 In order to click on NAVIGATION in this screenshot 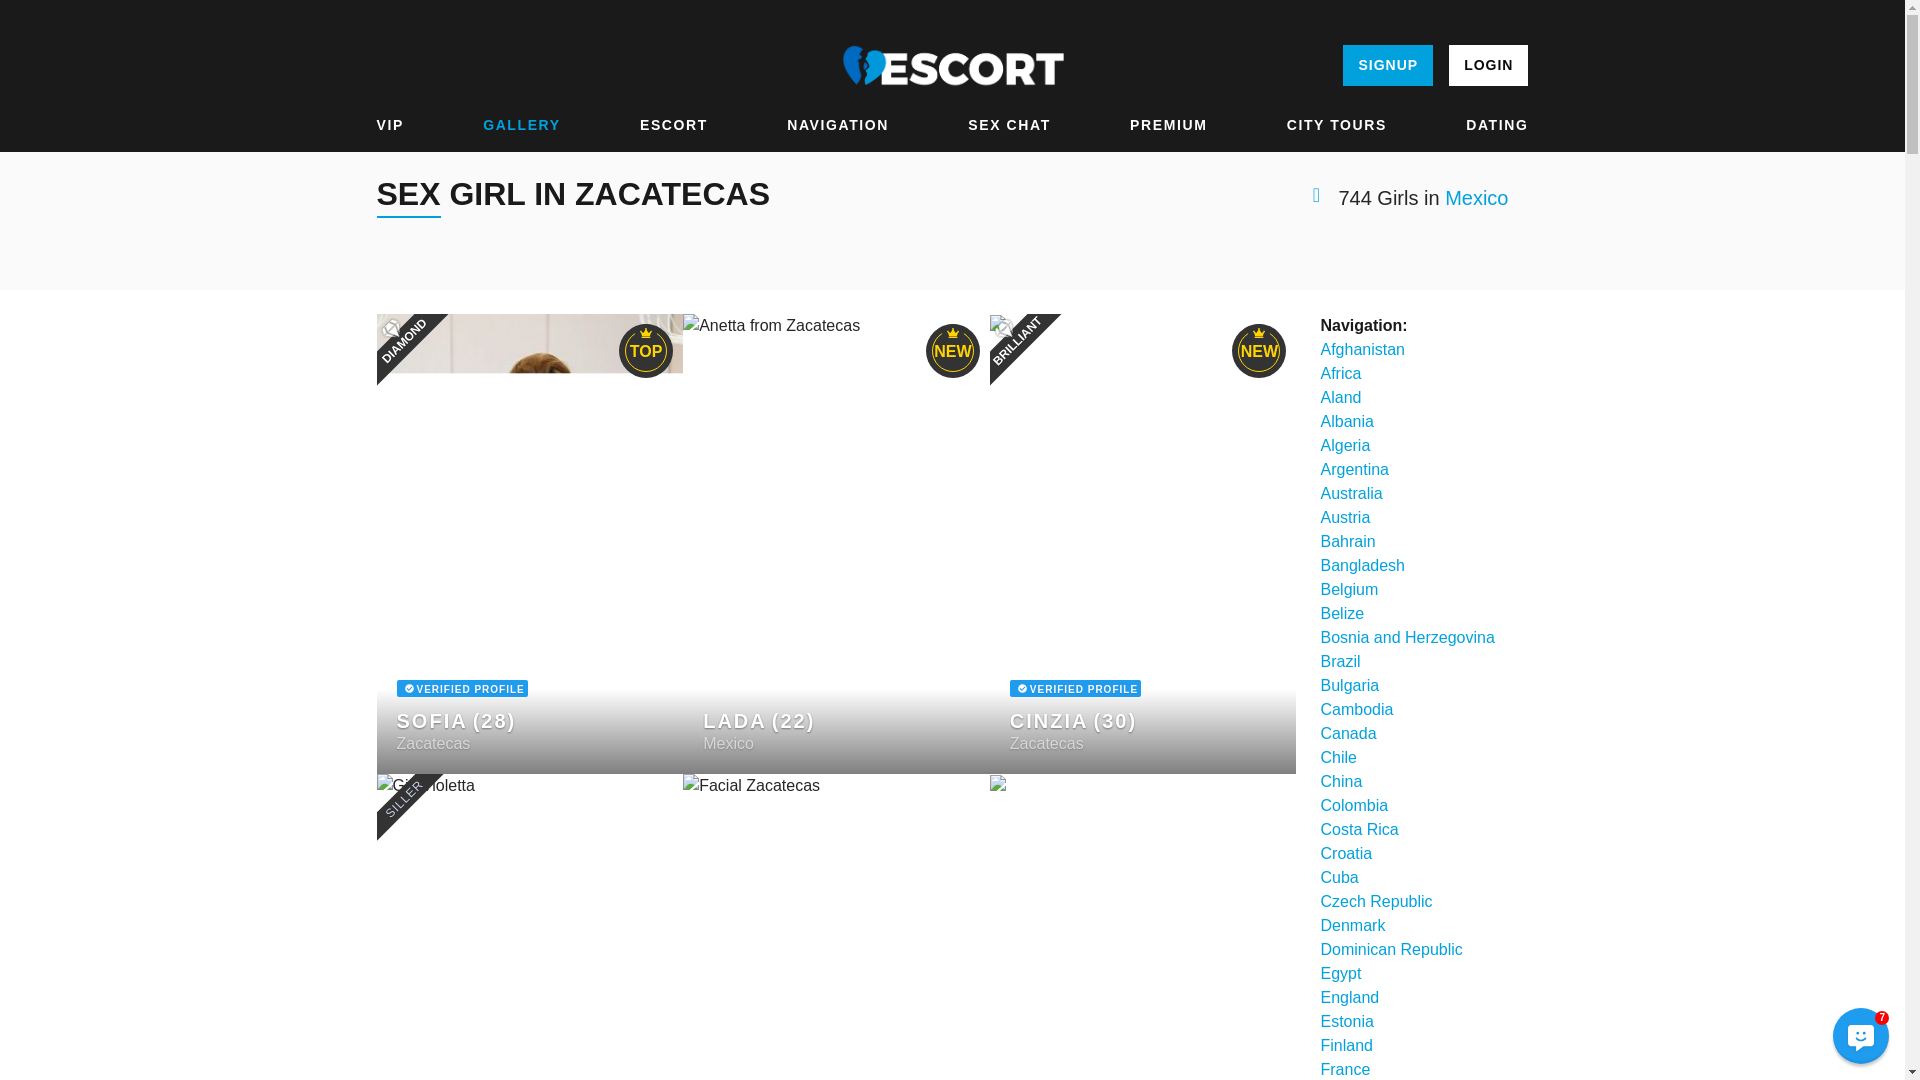, I will do `click(838, 125)`.